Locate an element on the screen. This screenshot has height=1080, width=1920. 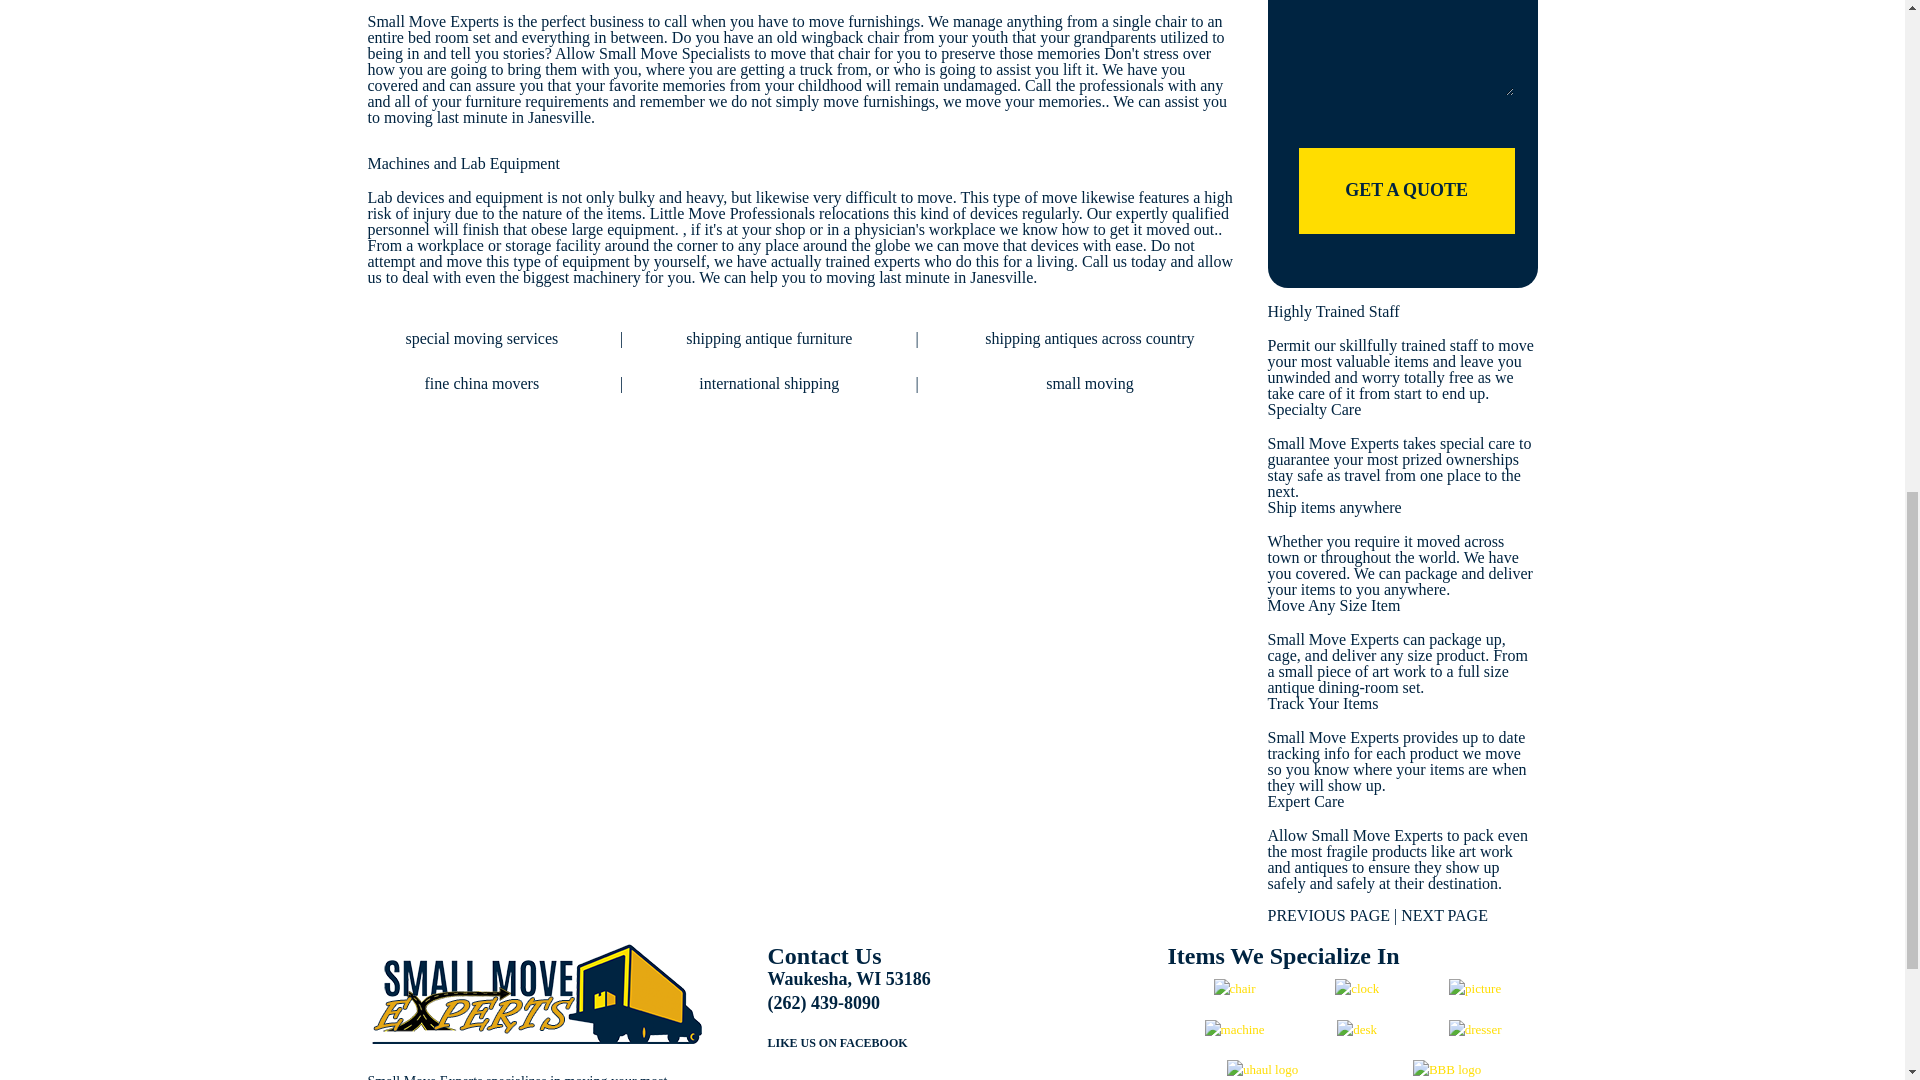
small moving is located at coordinates (1090, 383).